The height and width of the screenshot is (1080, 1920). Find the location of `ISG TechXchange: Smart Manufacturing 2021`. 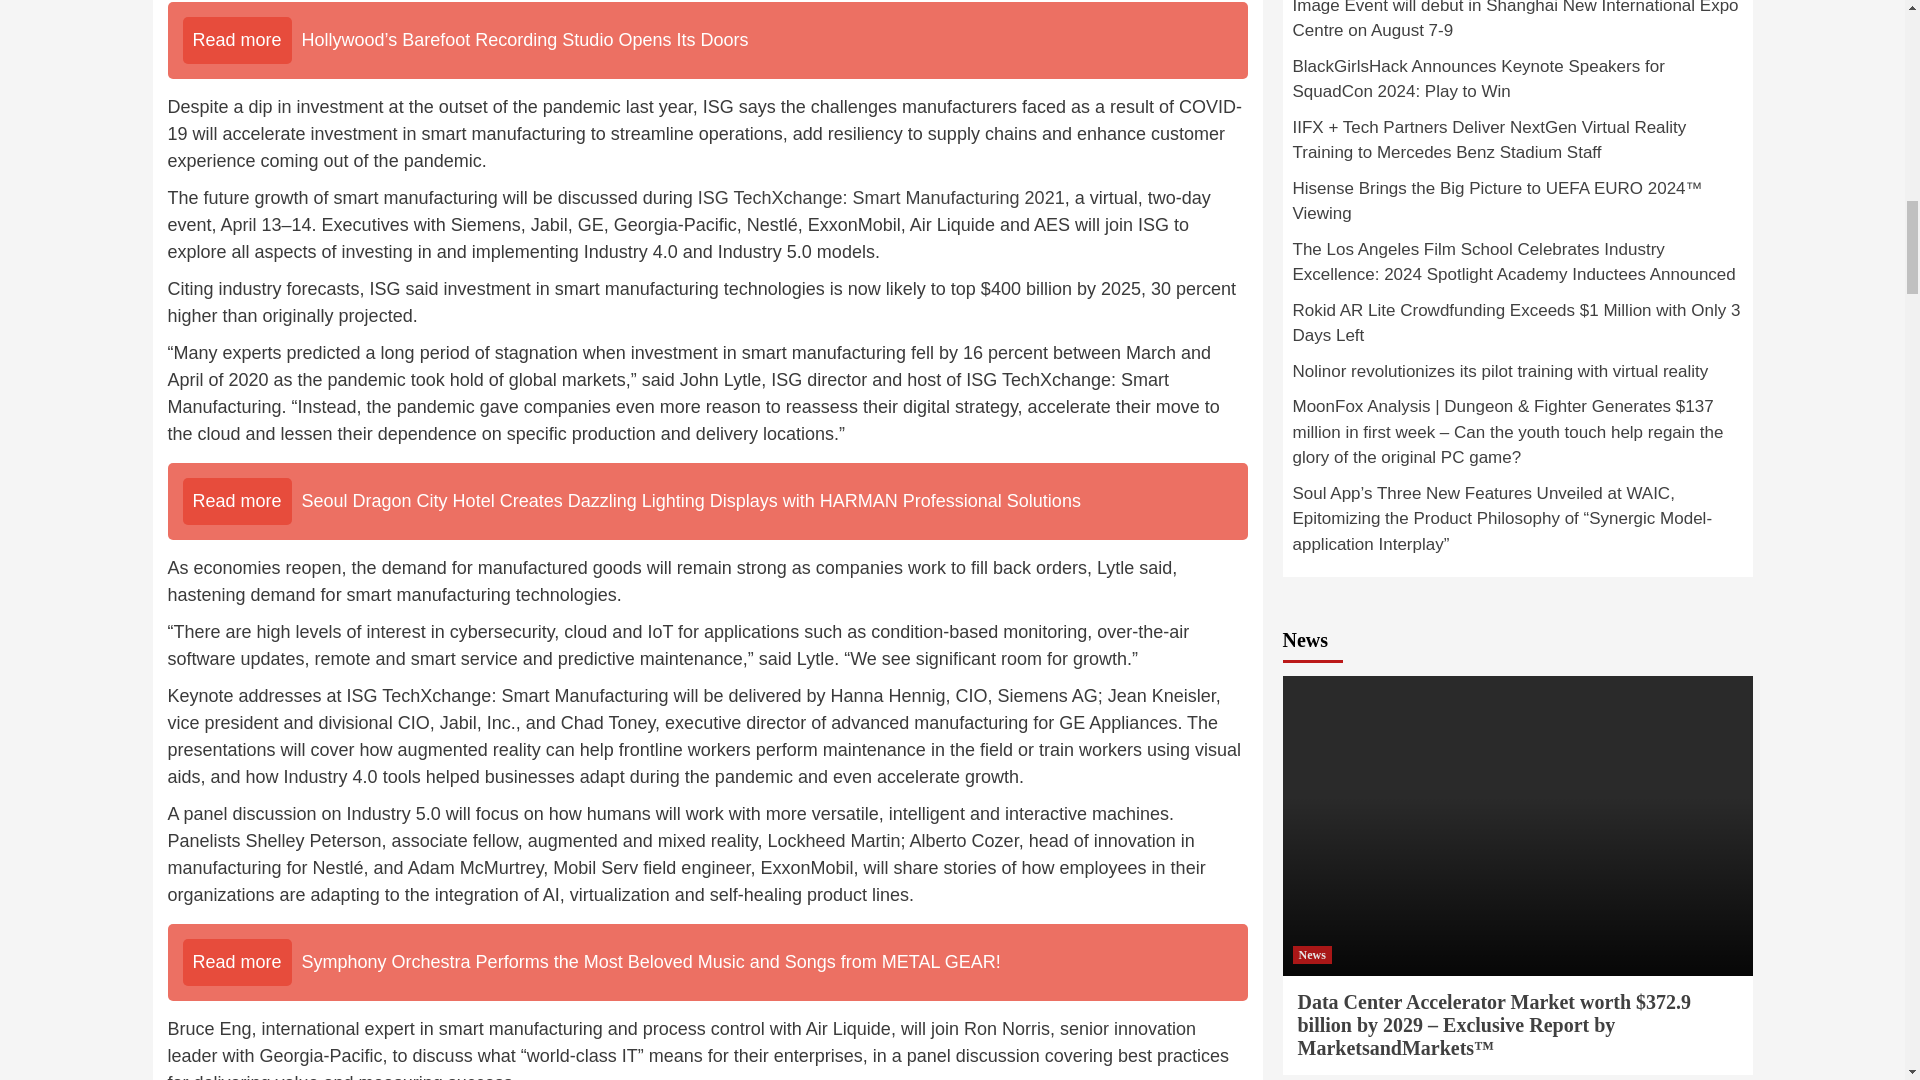

ISG TechXchange: Smart Manufacturing 2021 is located at coordinates (882, 198).